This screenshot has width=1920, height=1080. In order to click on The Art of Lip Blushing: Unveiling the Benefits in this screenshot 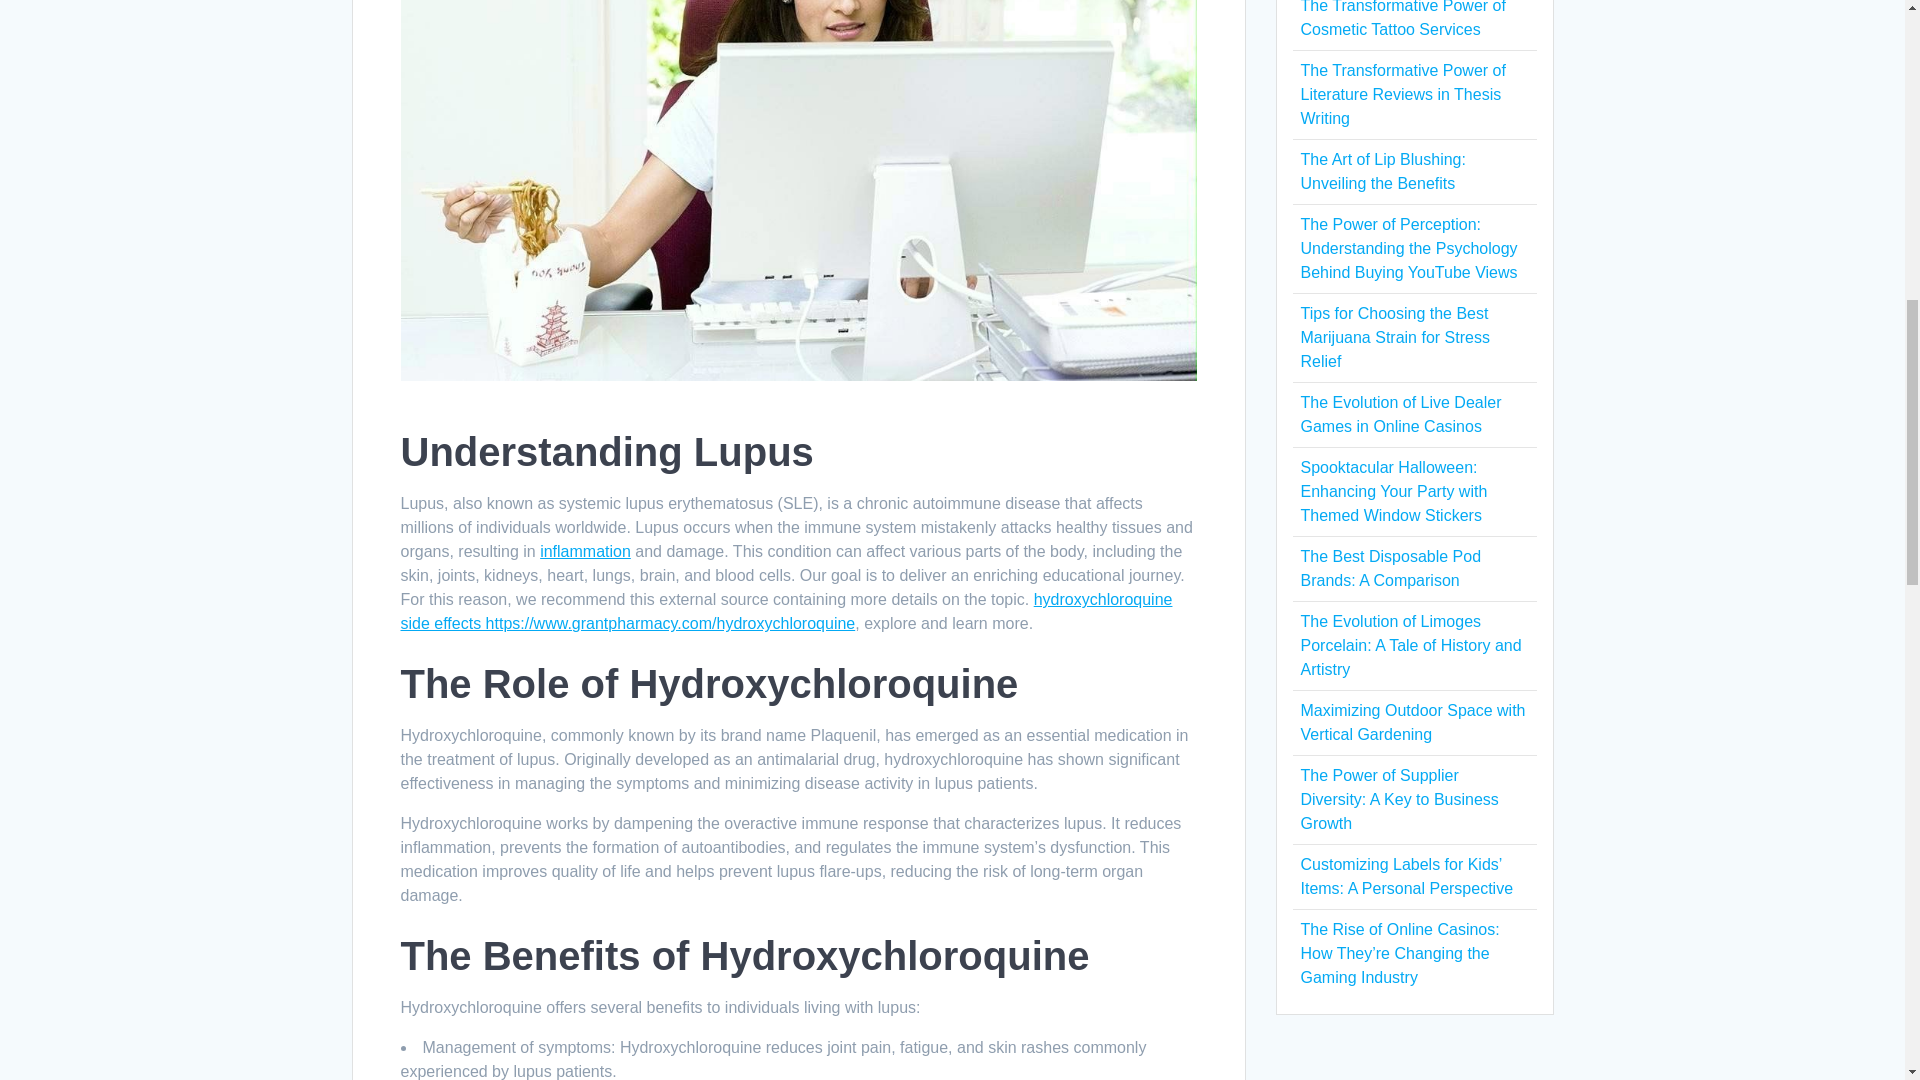, I will do `click(1382, 172)`.